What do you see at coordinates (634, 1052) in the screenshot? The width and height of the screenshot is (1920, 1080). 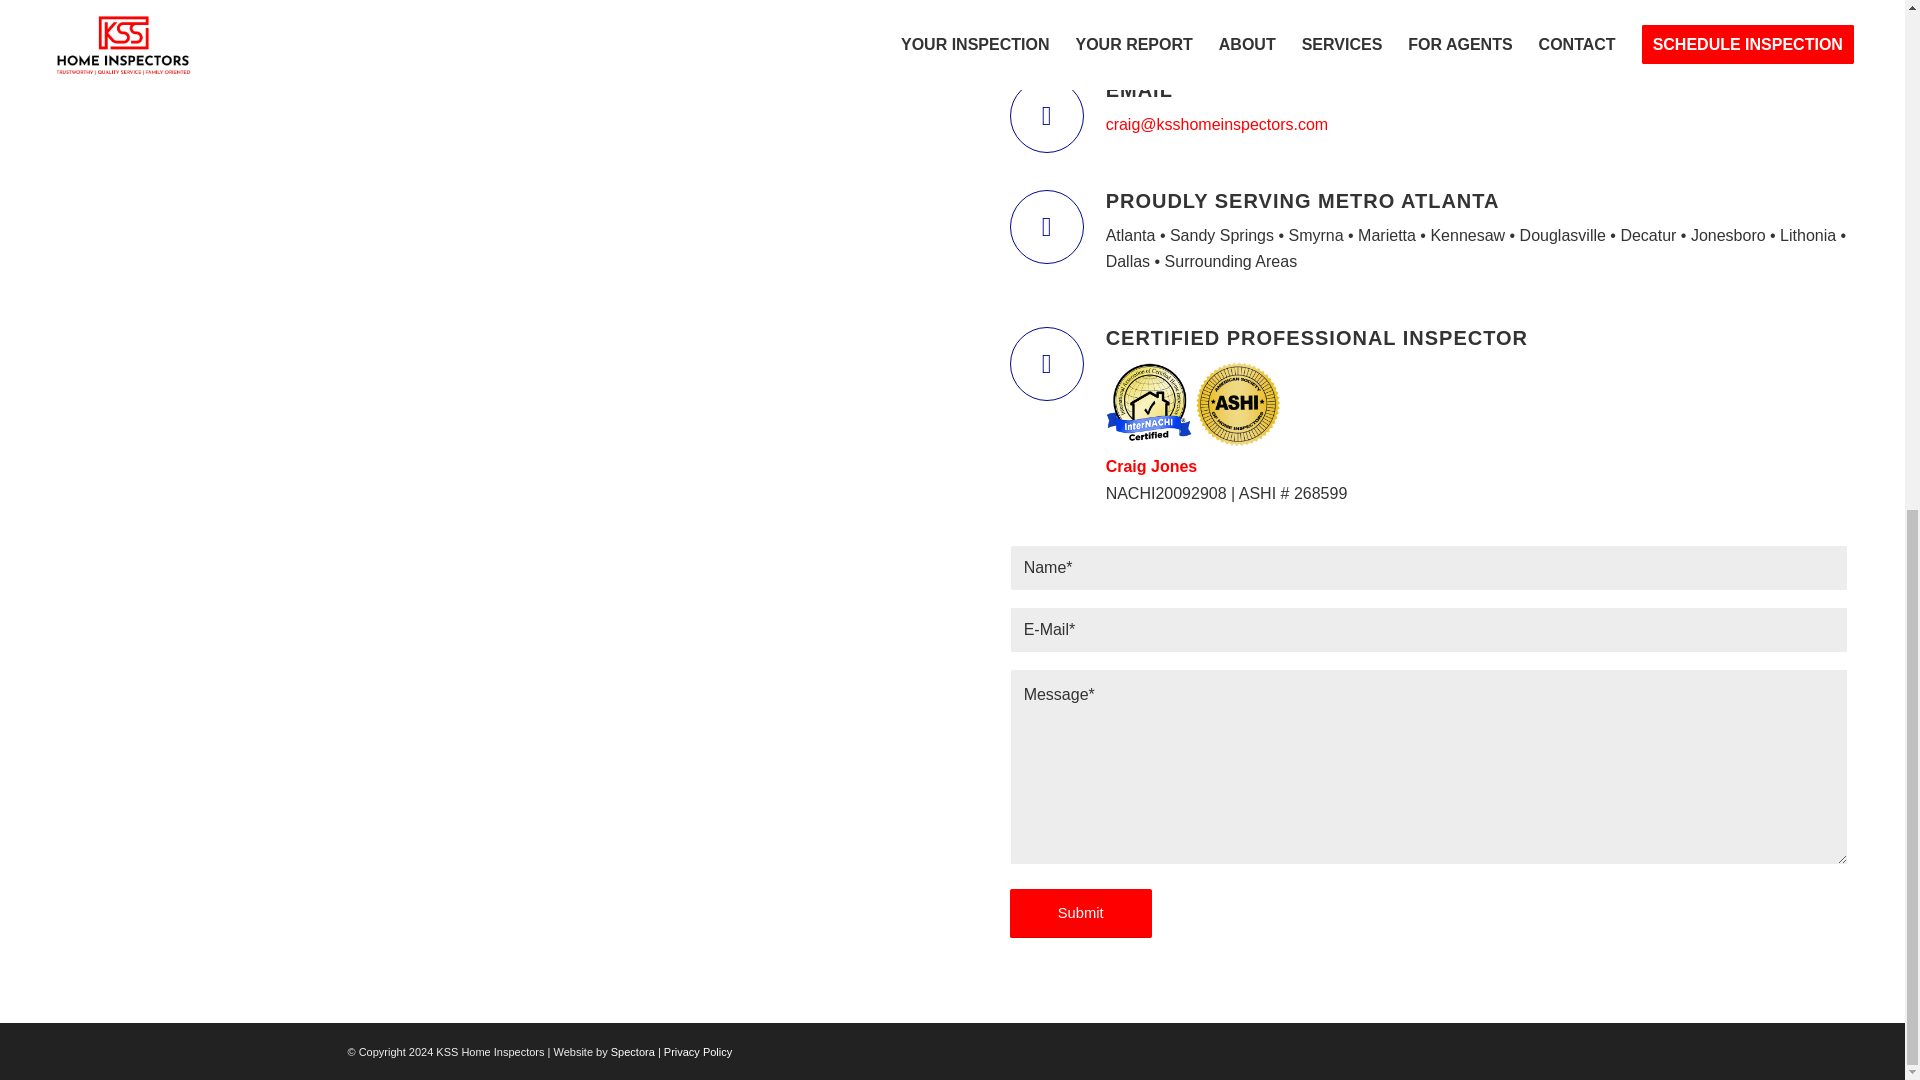 I see `Spectora` at bounding box center [634, 1052].